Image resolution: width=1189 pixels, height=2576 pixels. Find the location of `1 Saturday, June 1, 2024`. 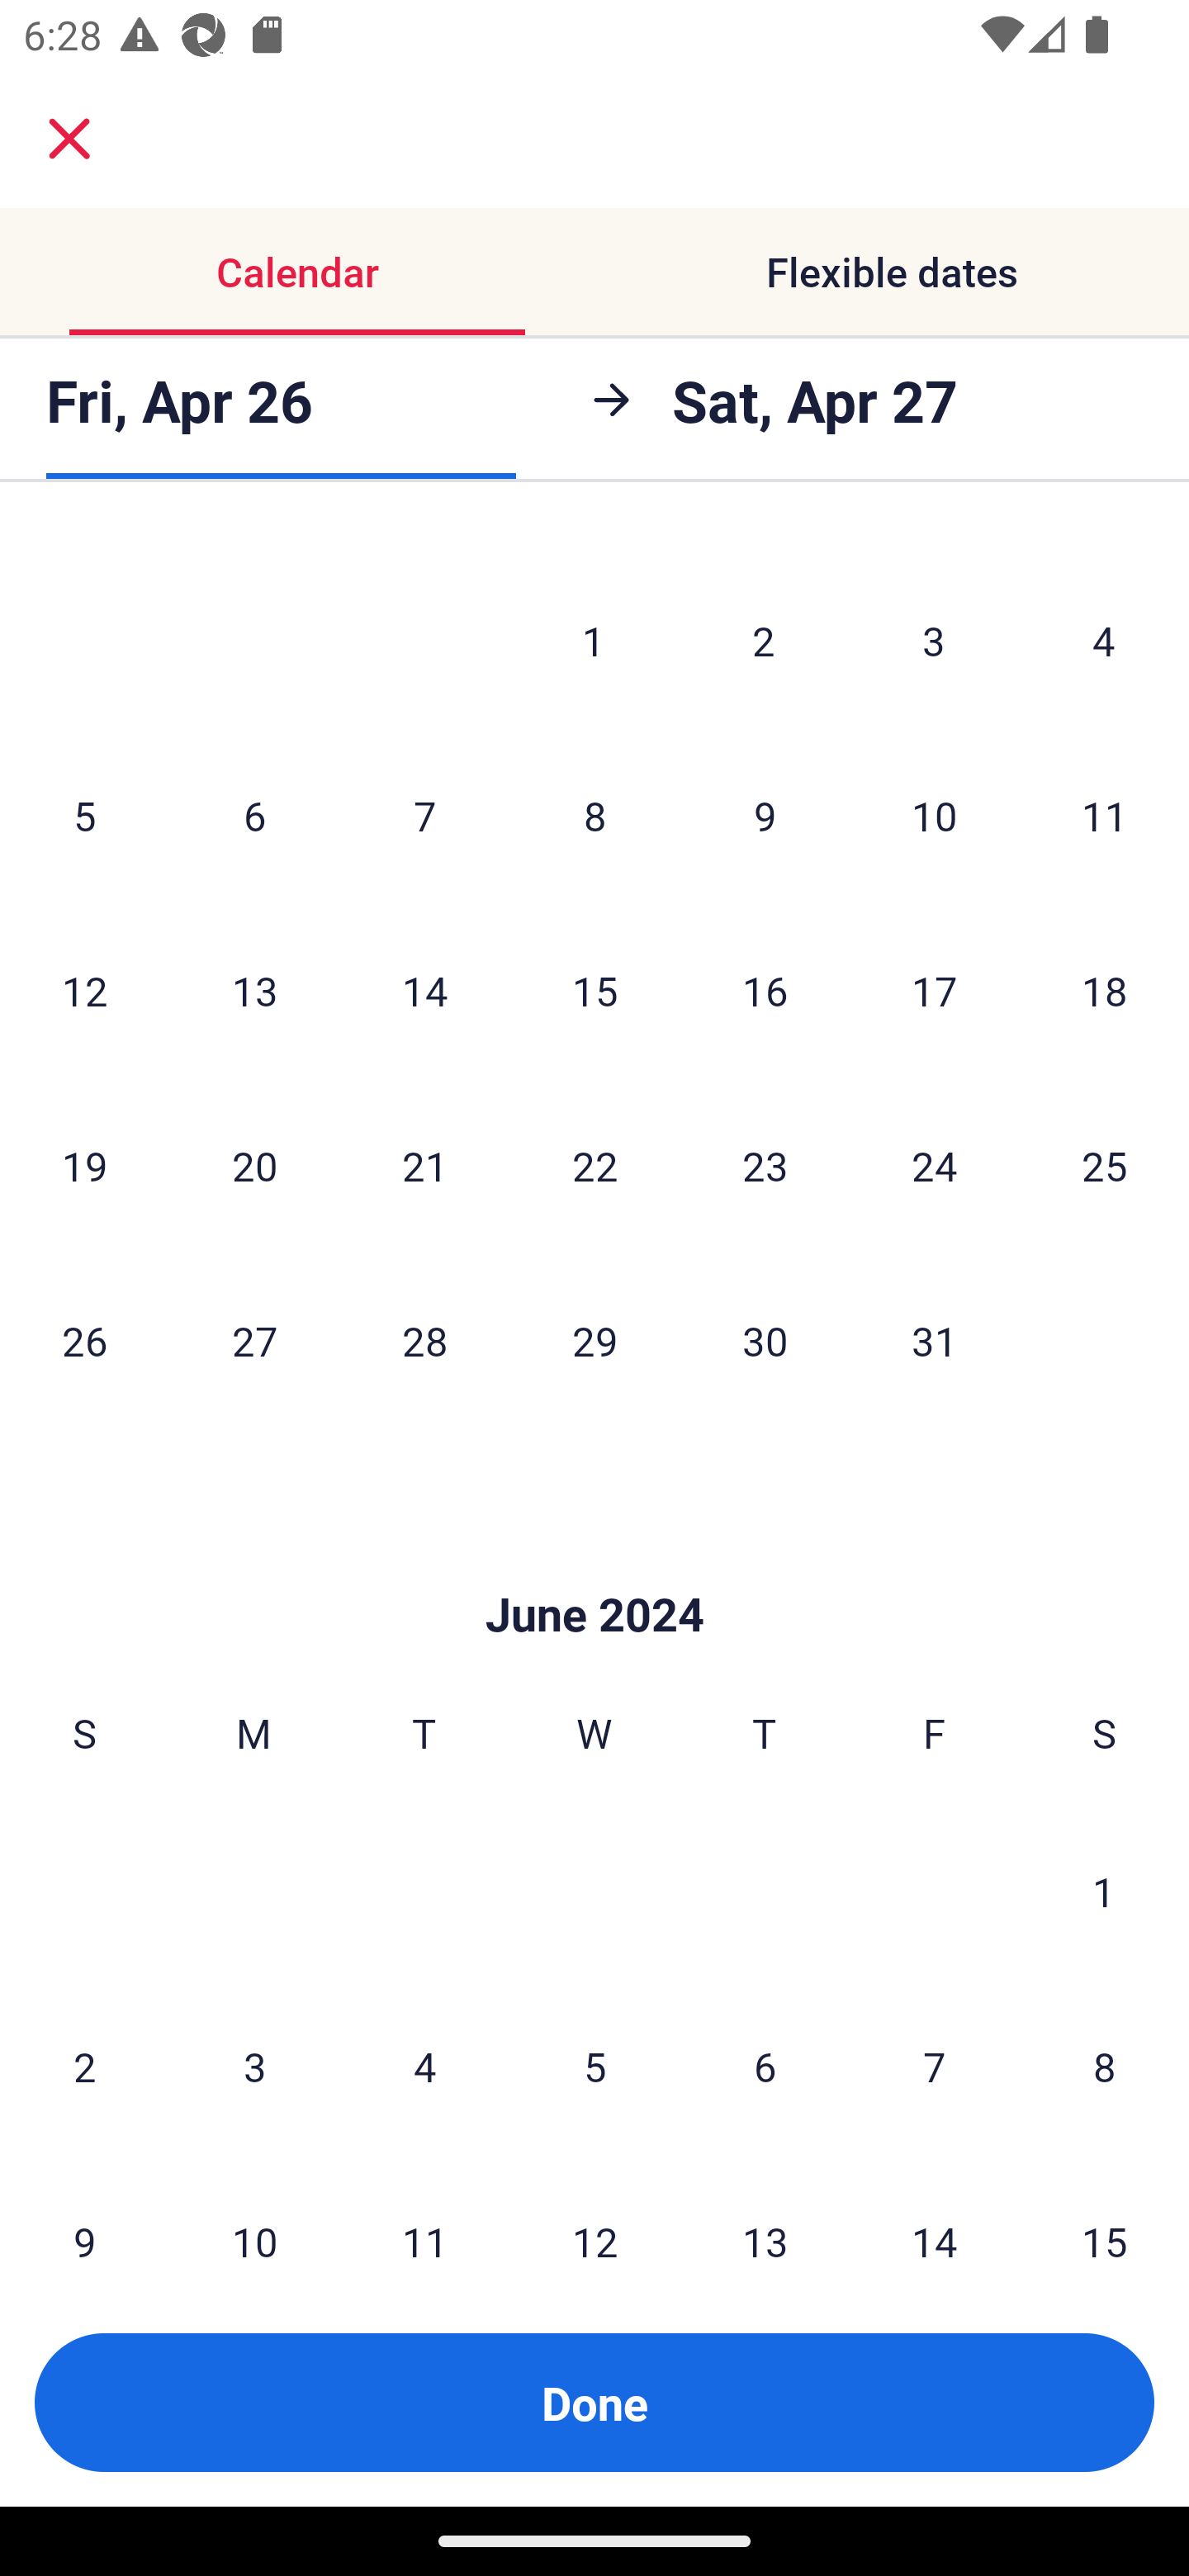

1 Saturday, June 1, 2024 is located at coordinates (1104, 1891).